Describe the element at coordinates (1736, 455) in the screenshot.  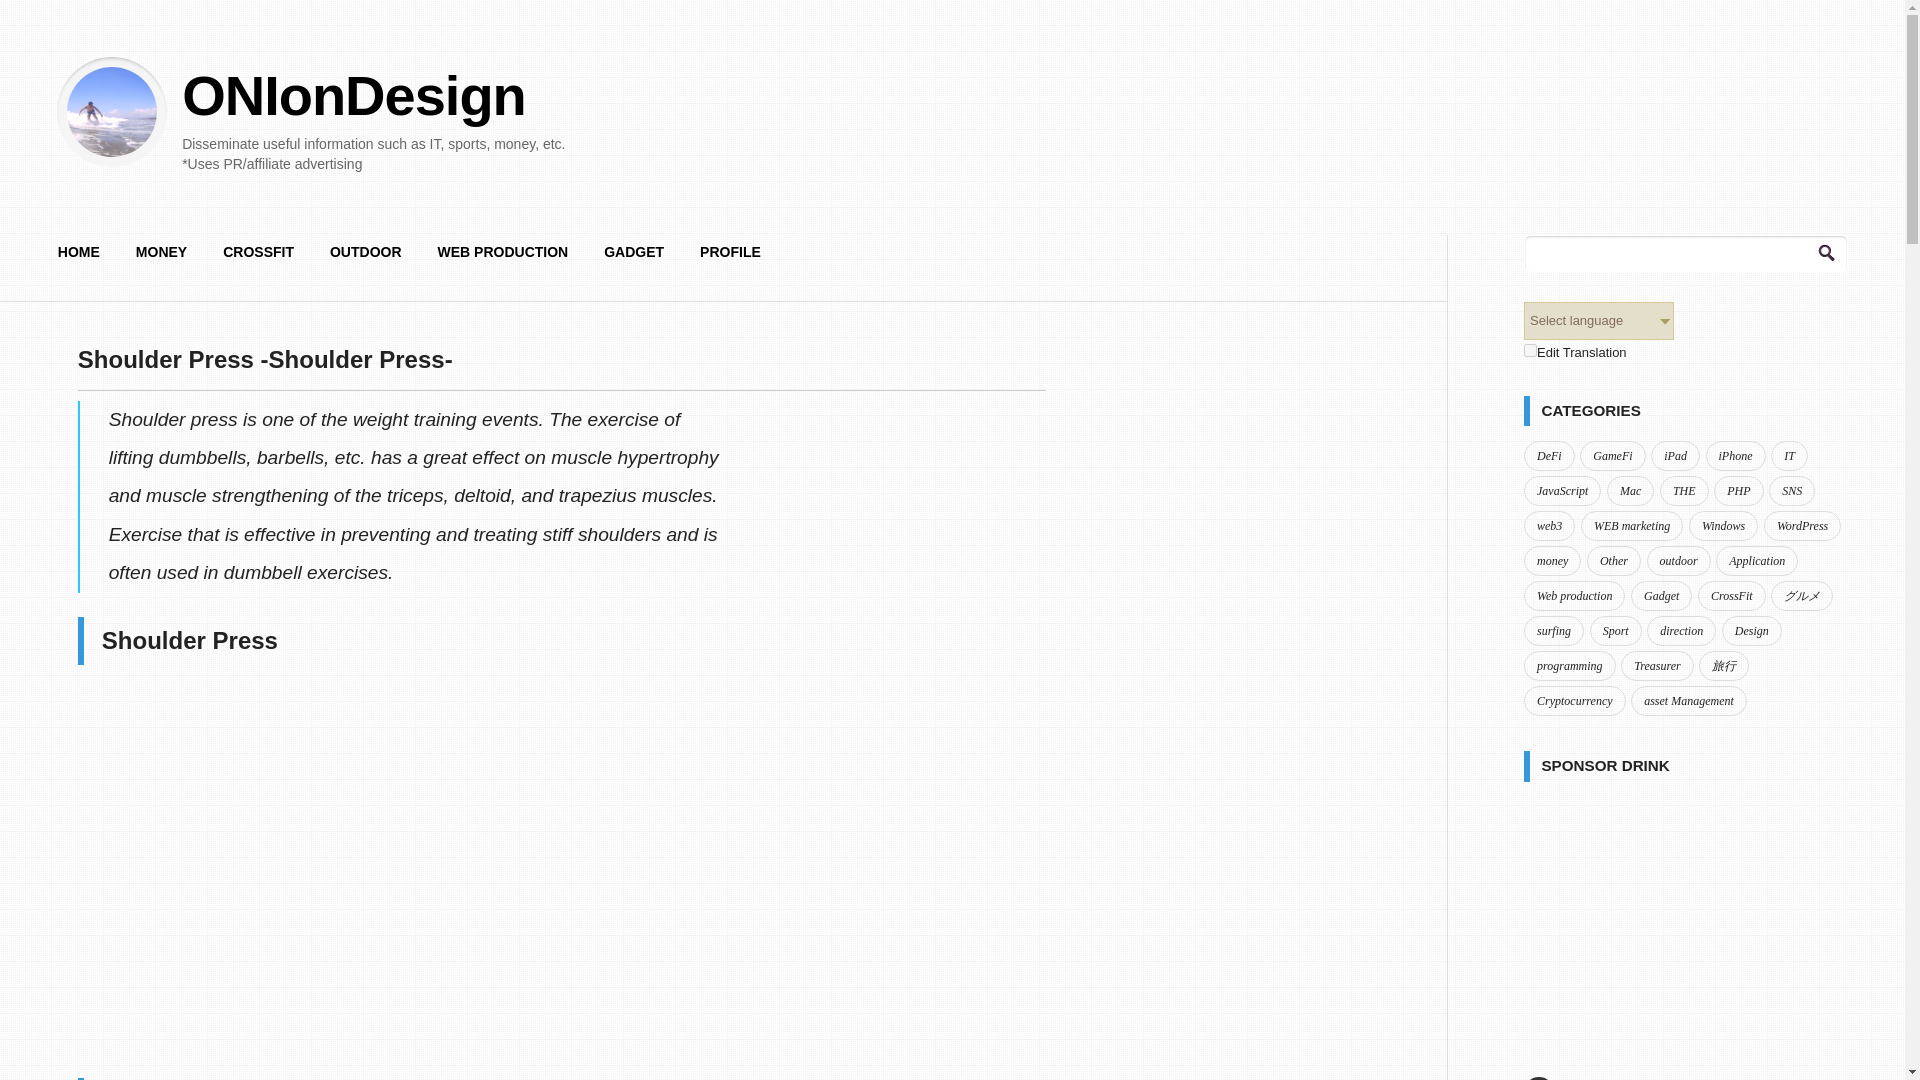
I see `iPhone` at that location.